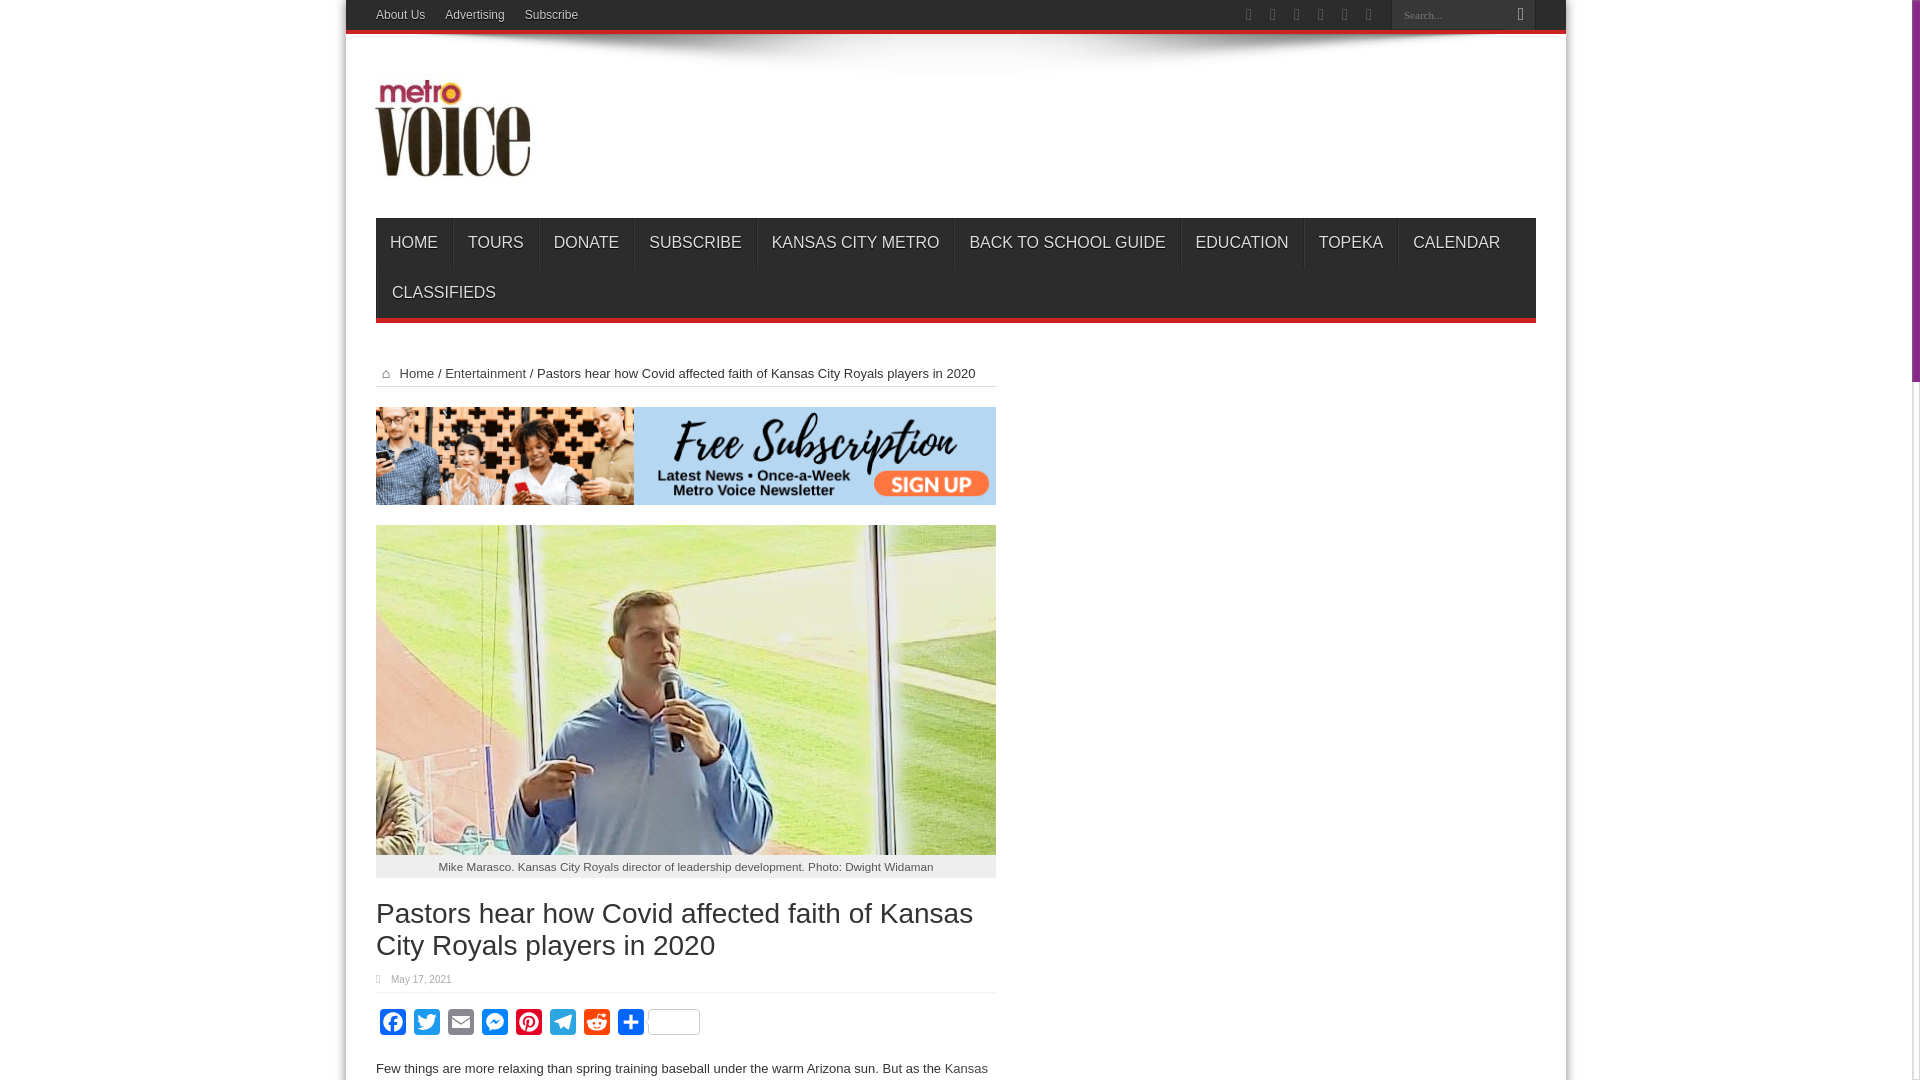  I want to click on EDUCATION, so click(1242, 242).